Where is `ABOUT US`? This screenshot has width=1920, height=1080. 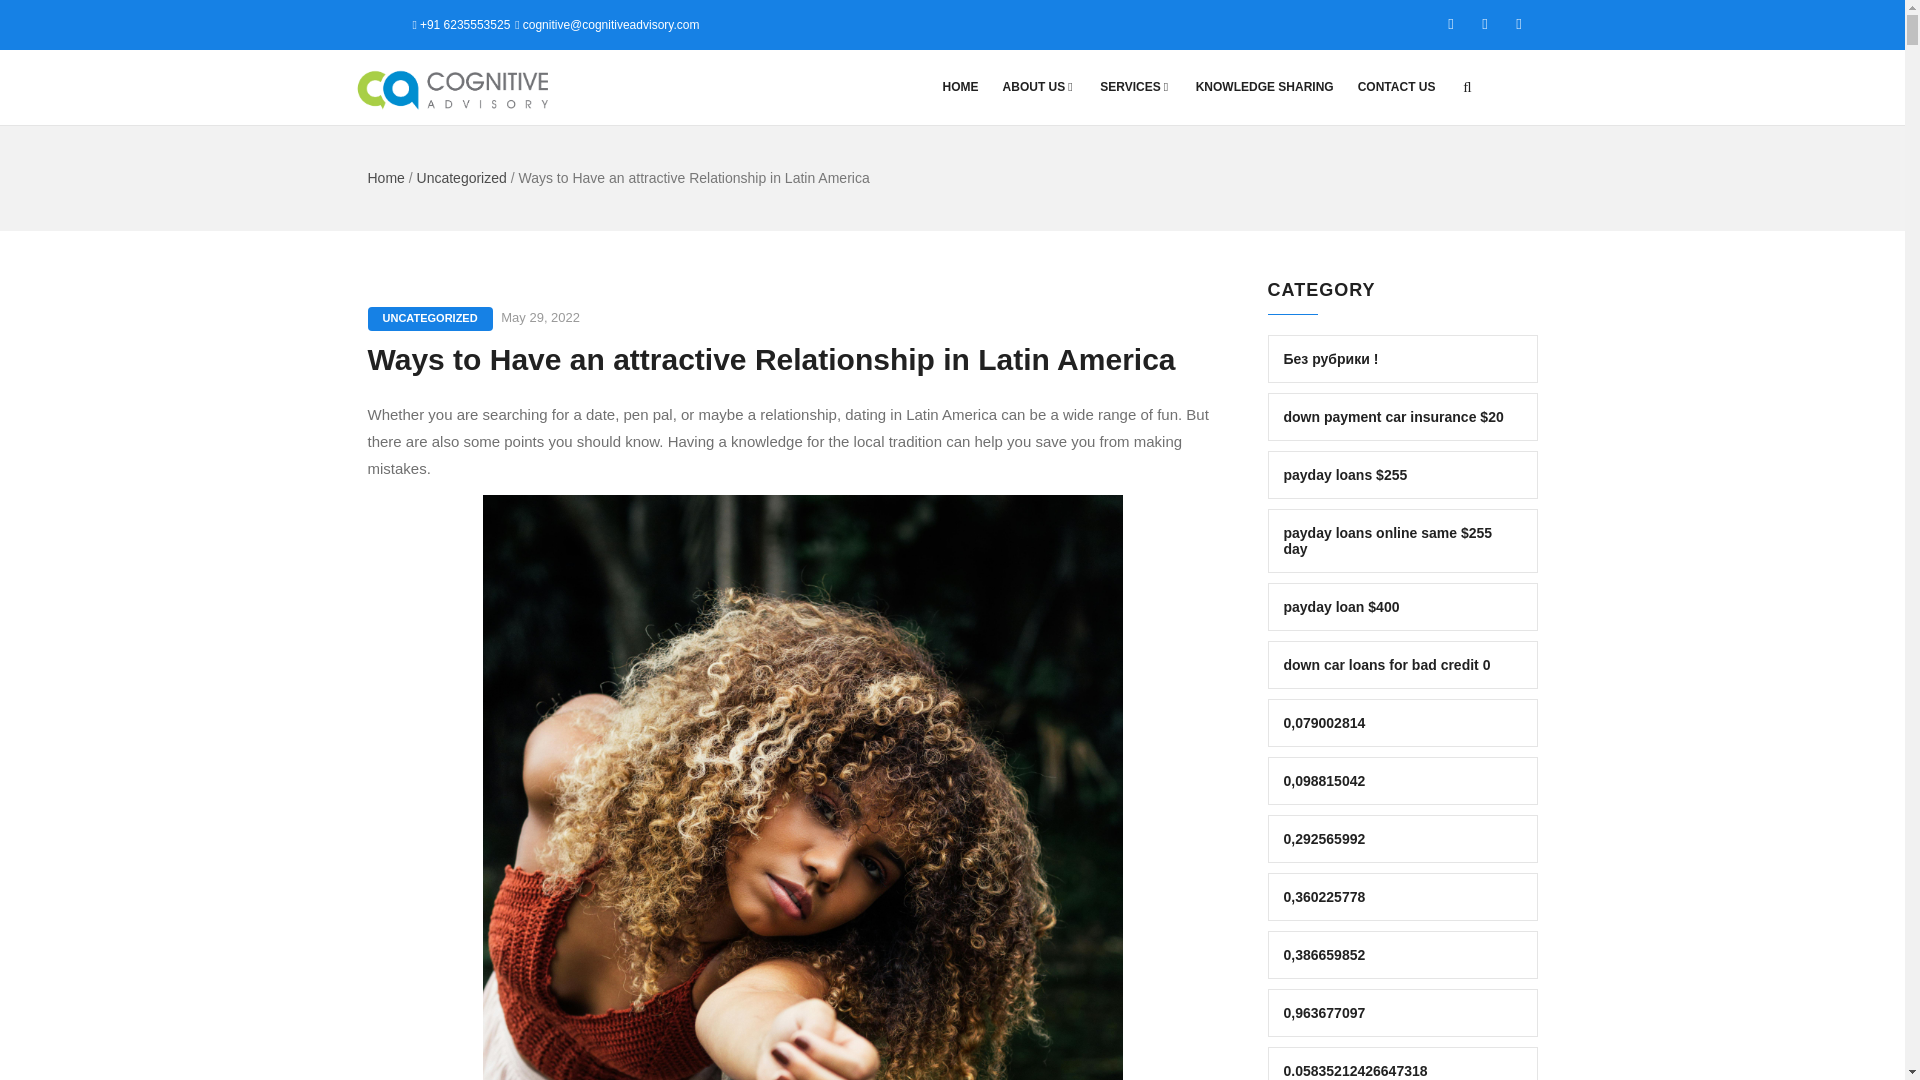
ABOUT US is located at coordinates (1039, 87).